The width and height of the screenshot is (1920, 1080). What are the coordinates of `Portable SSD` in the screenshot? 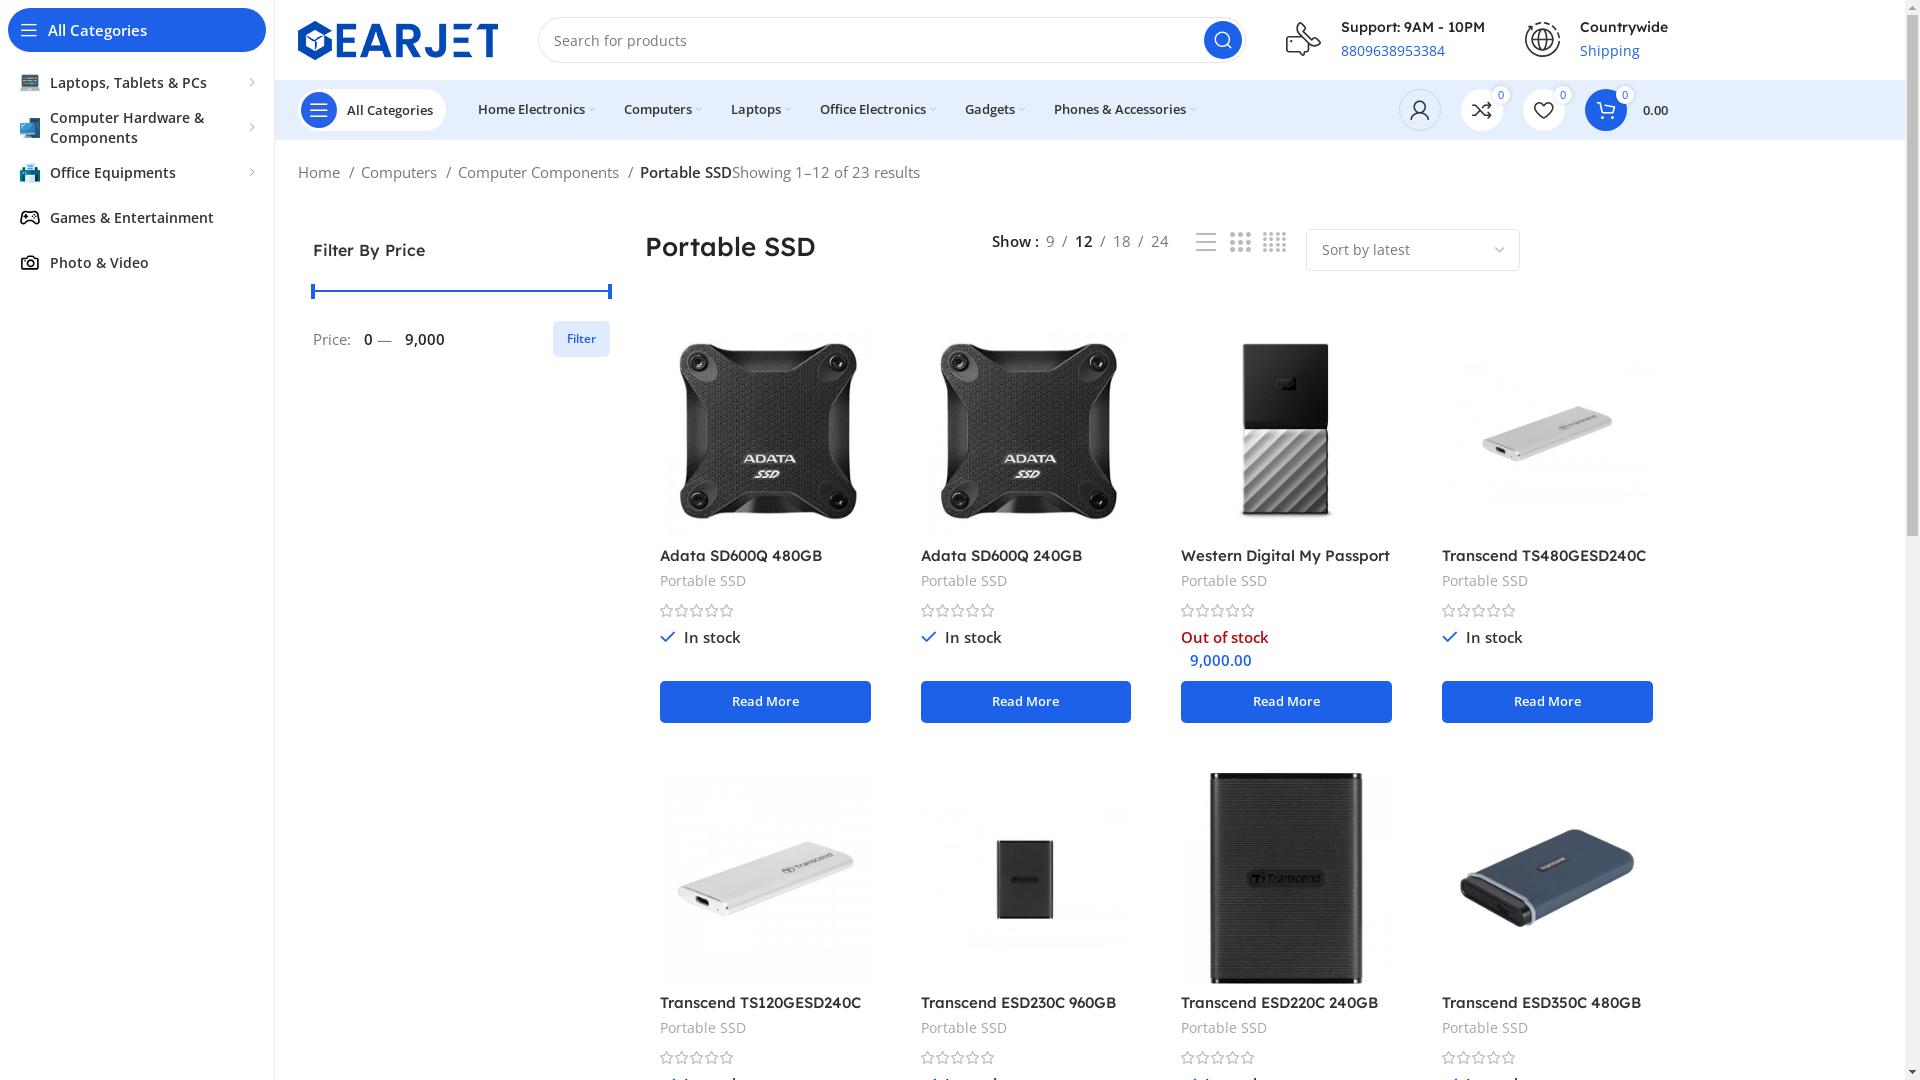 It's located at (1224, 582).